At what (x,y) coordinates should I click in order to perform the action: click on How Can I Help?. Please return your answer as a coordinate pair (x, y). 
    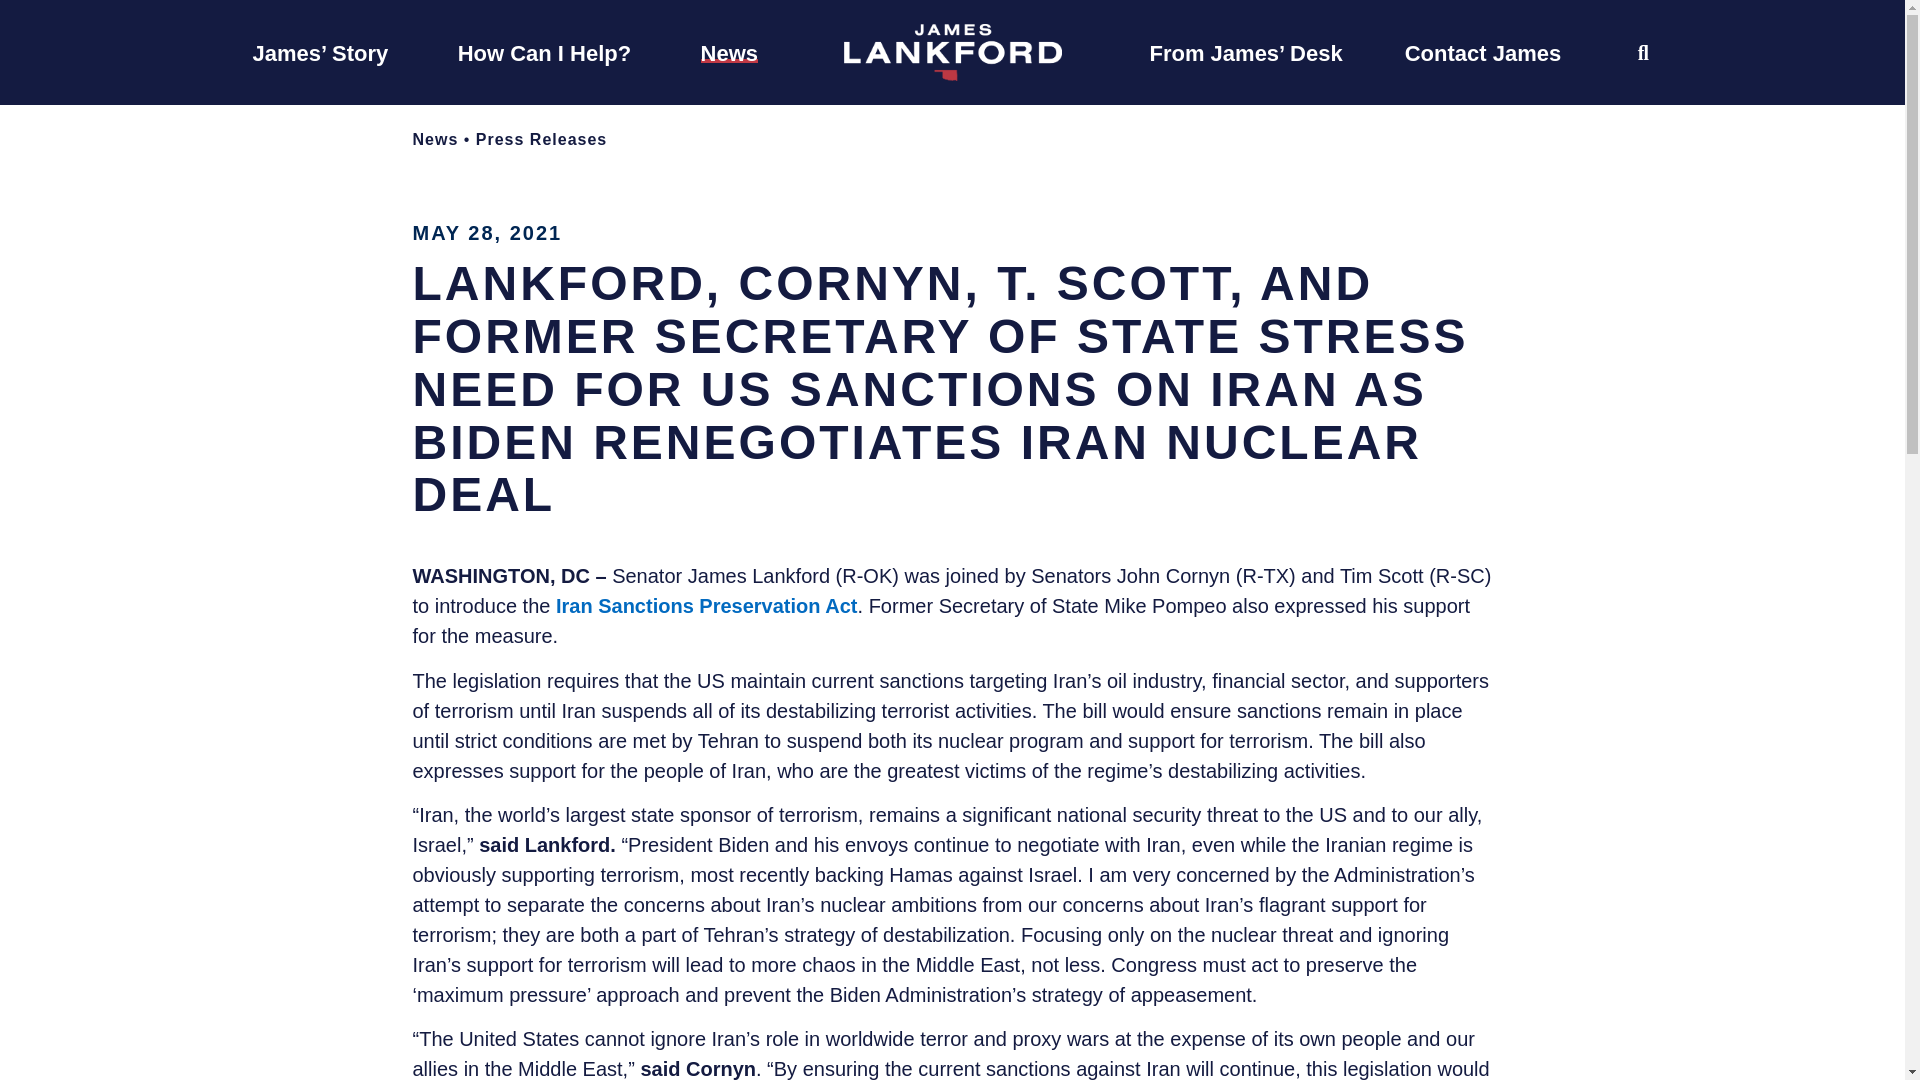
    Looking at the image, I should click on (544, 52).